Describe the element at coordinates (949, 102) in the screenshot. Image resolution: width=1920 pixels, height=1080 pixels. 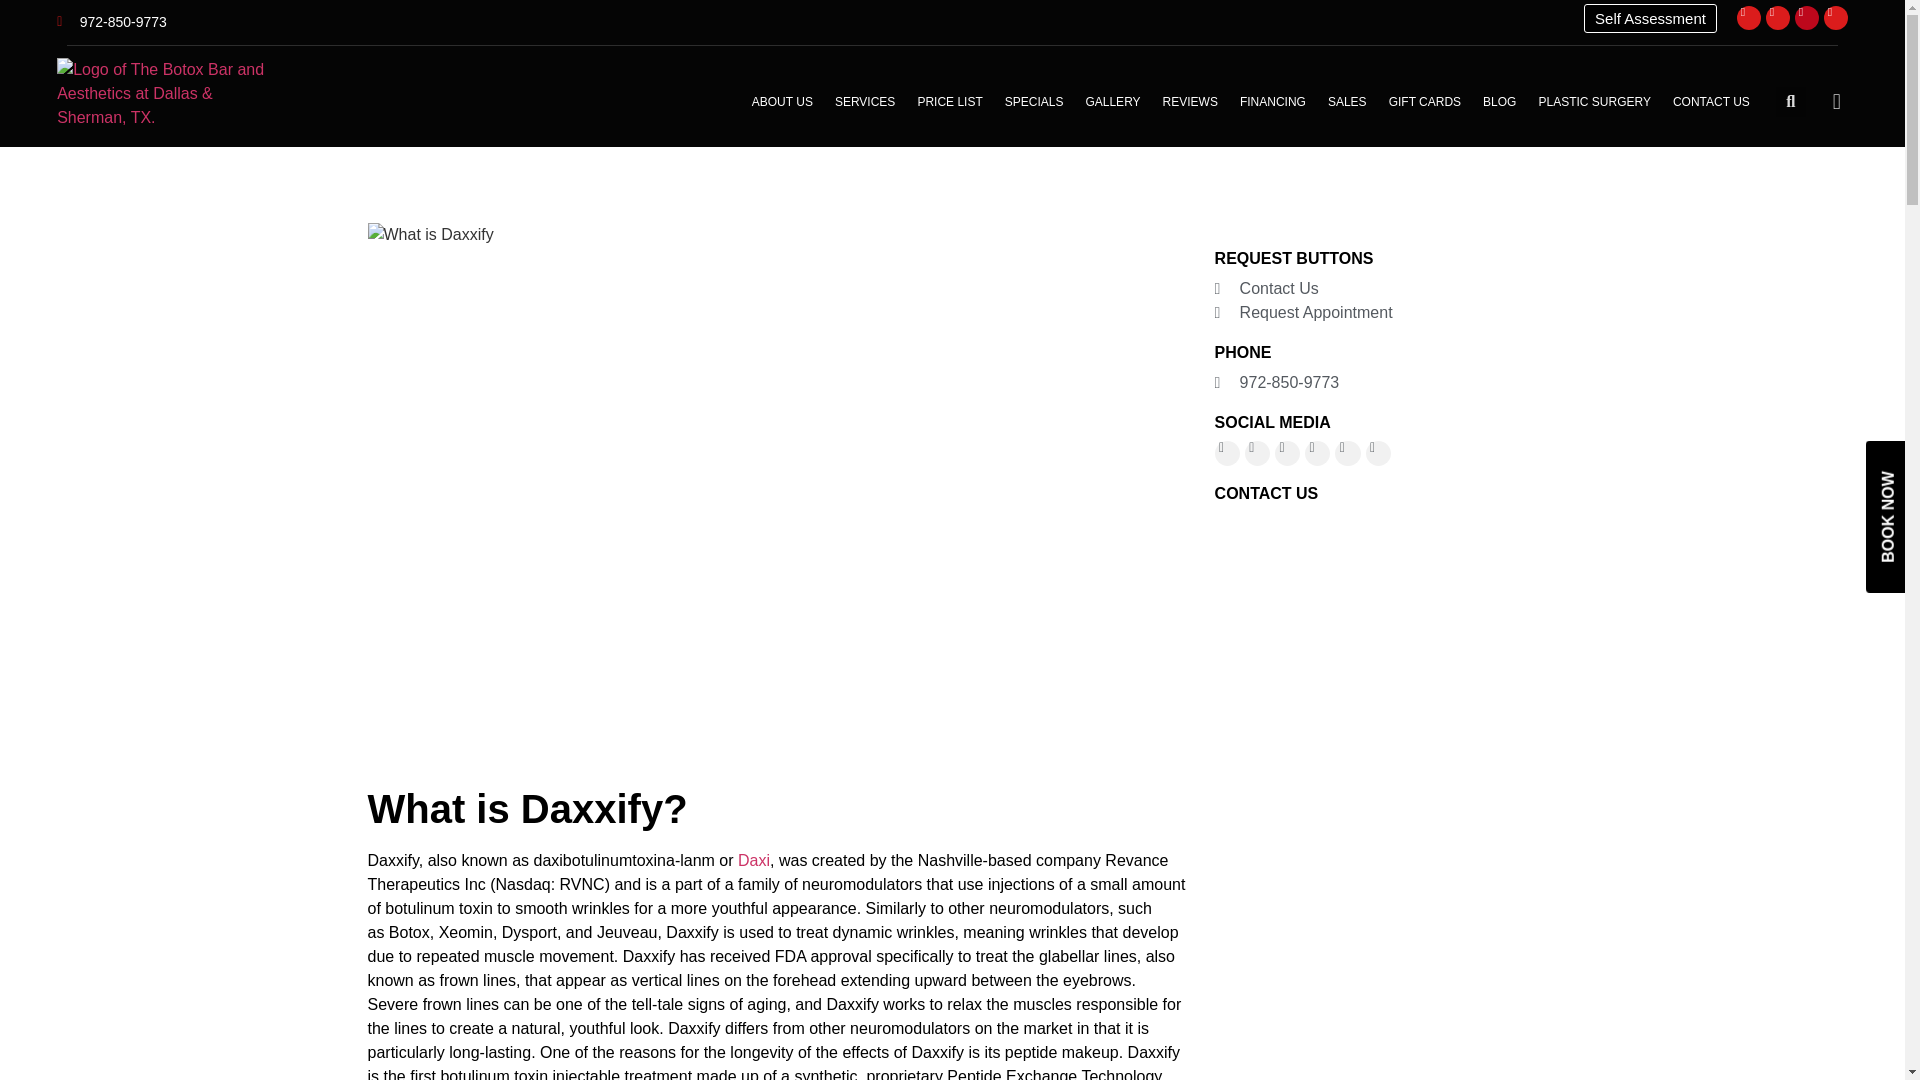
I see `PRICE LIST` at that location.